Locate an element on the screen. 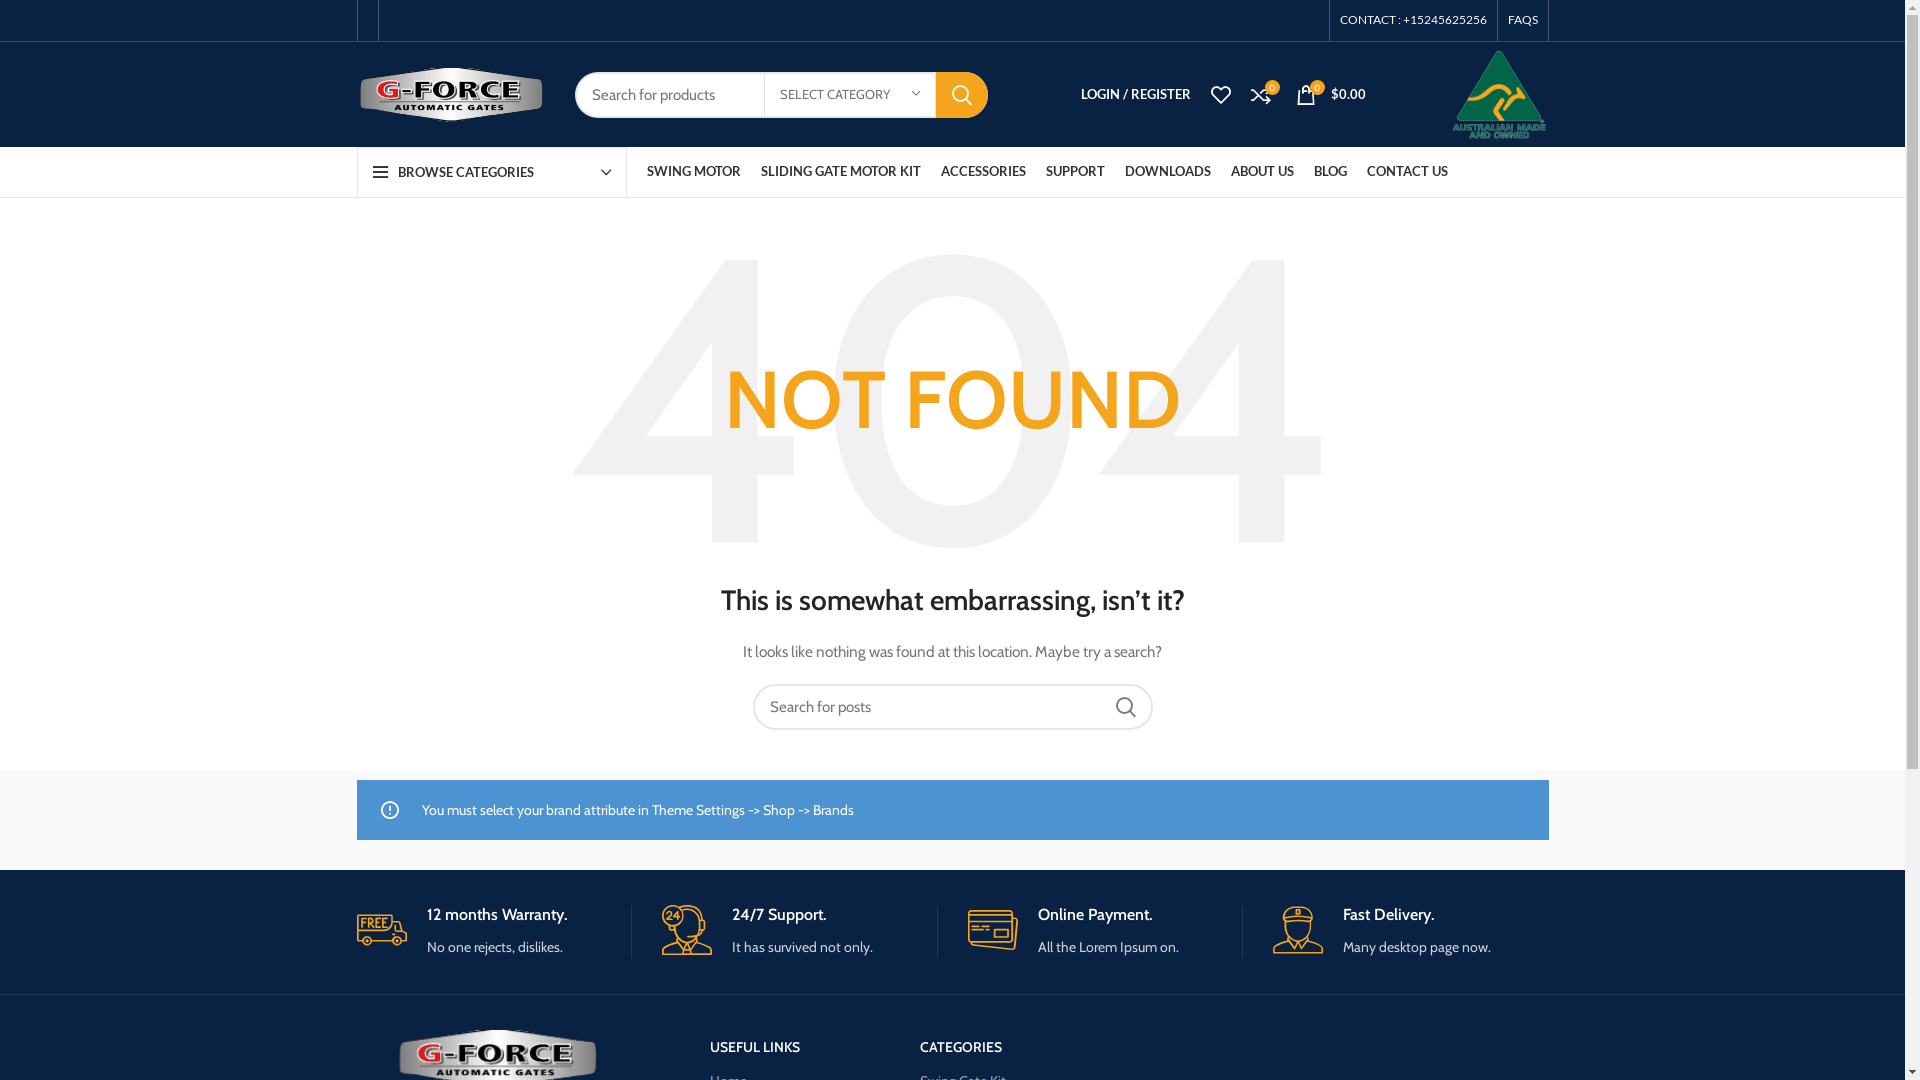  SLIDING GATE MOTOR KIT is located at coordinates (840, 172).